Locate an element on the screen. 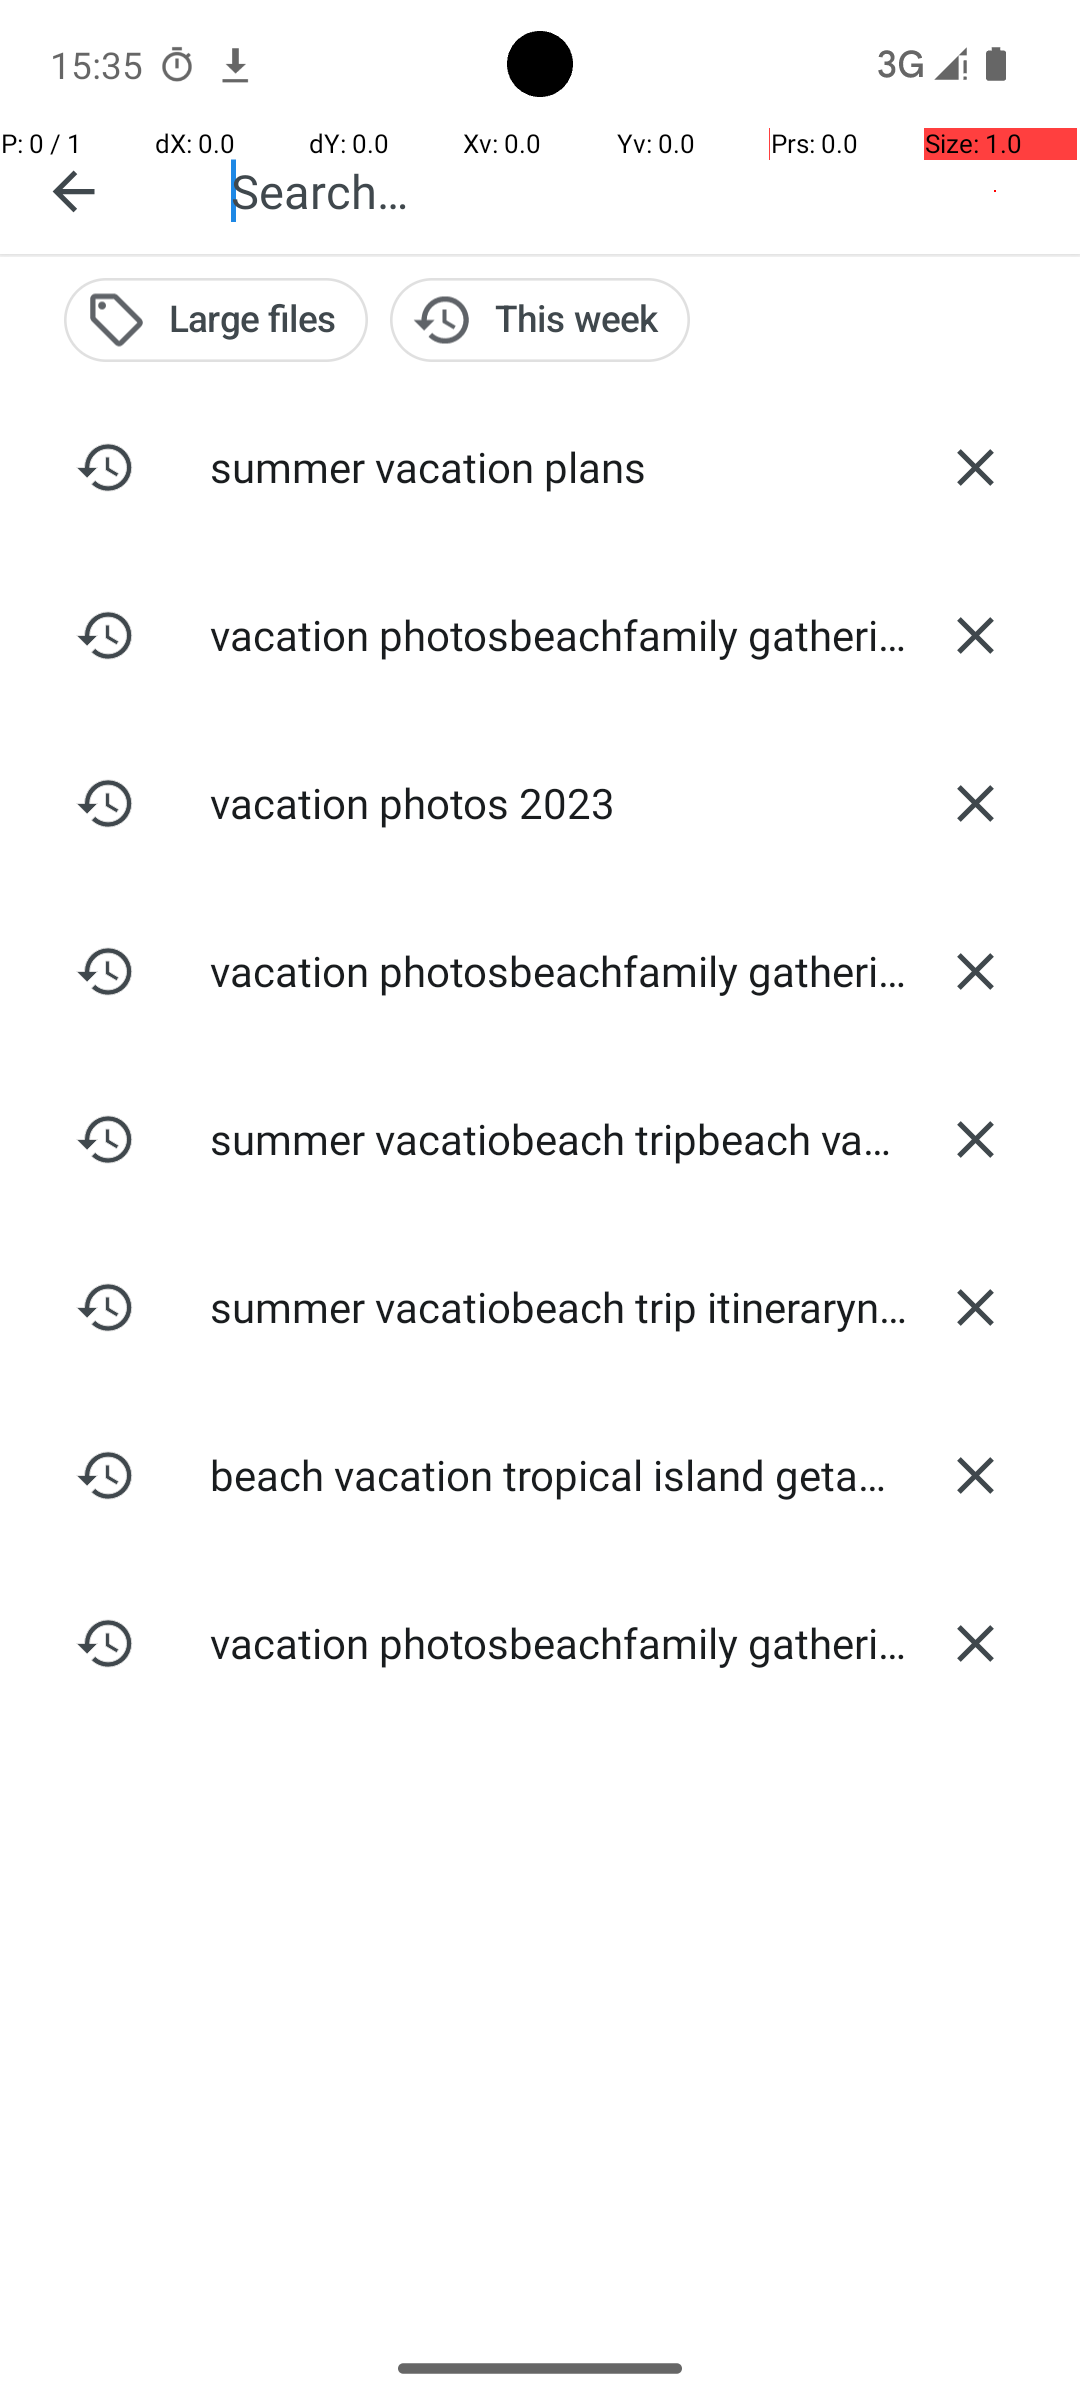 The width and height of the screenshot is (1080, 2400). Delete search history vacation photos 2023 is located at coordinates (975, 803).